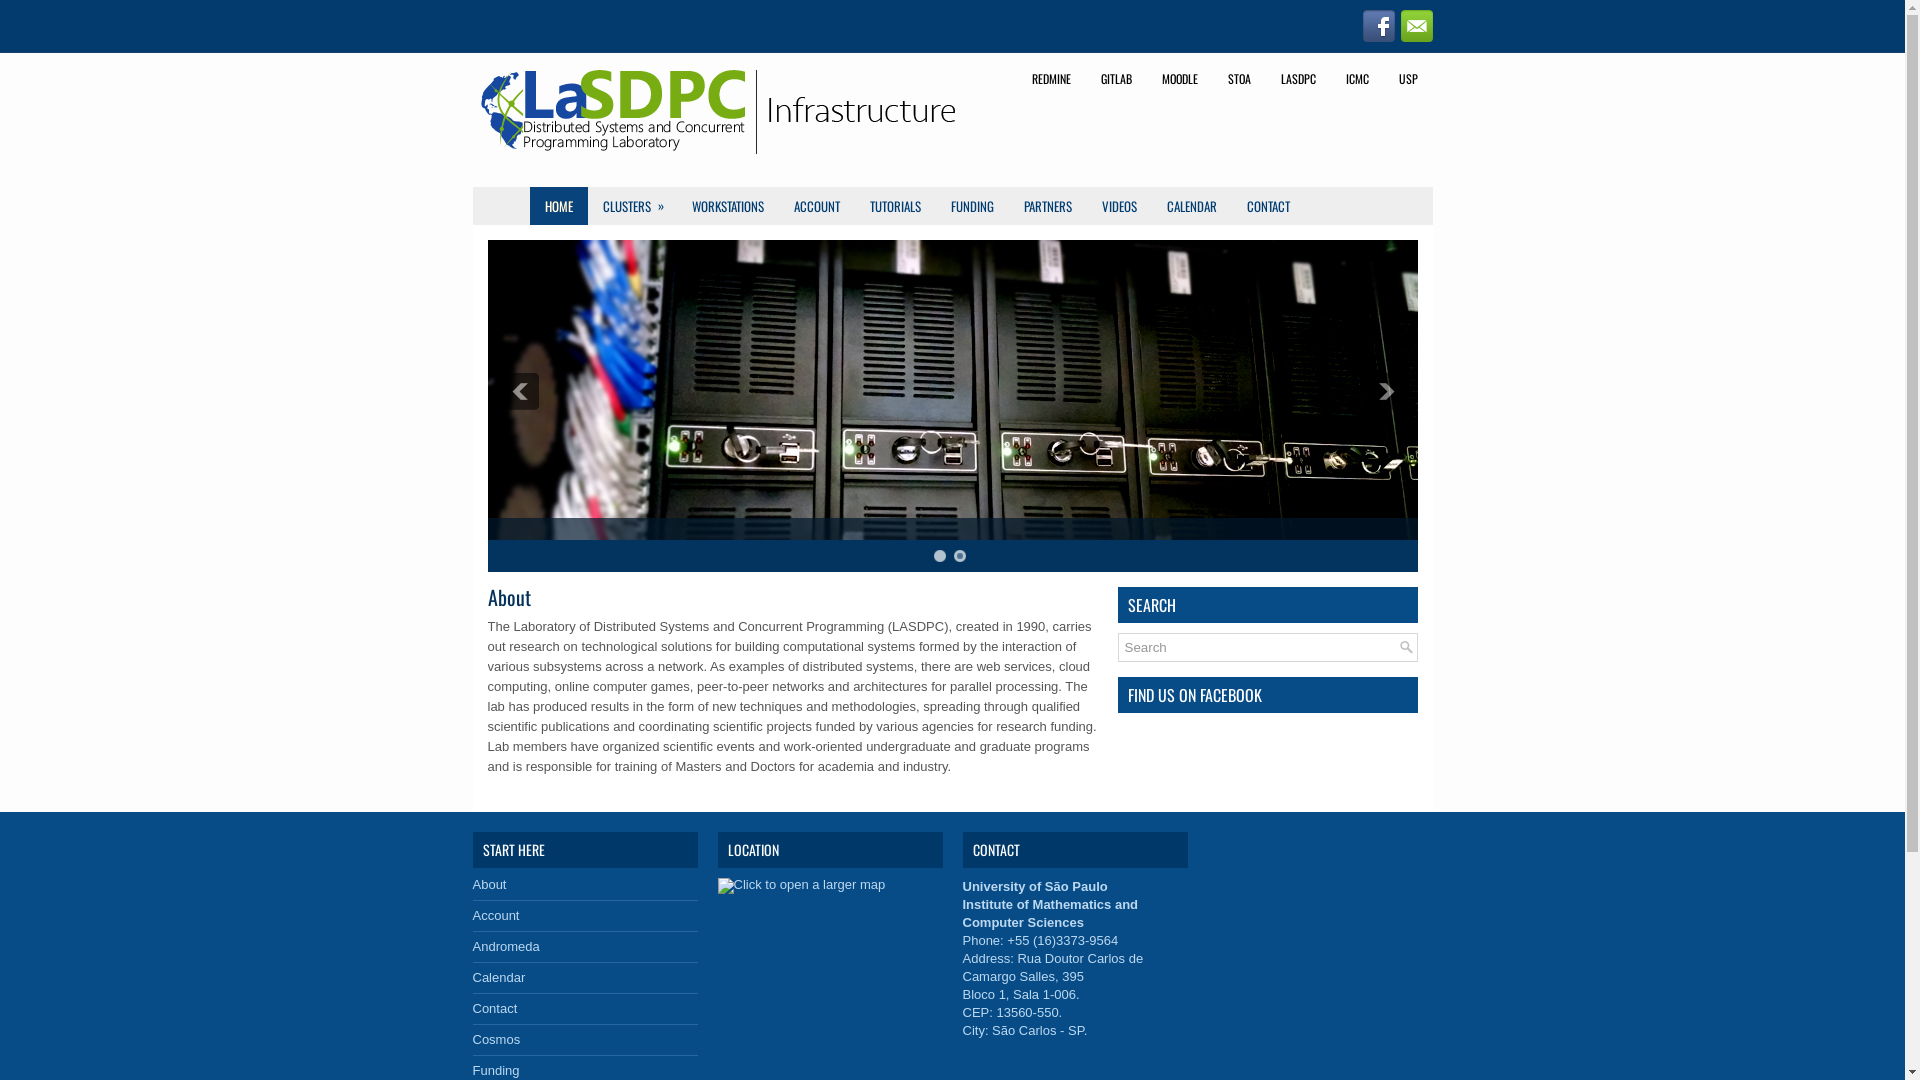 This screenshot has height=1080, width=1920. I want to click on CALENDAR, so click(1192, 206).